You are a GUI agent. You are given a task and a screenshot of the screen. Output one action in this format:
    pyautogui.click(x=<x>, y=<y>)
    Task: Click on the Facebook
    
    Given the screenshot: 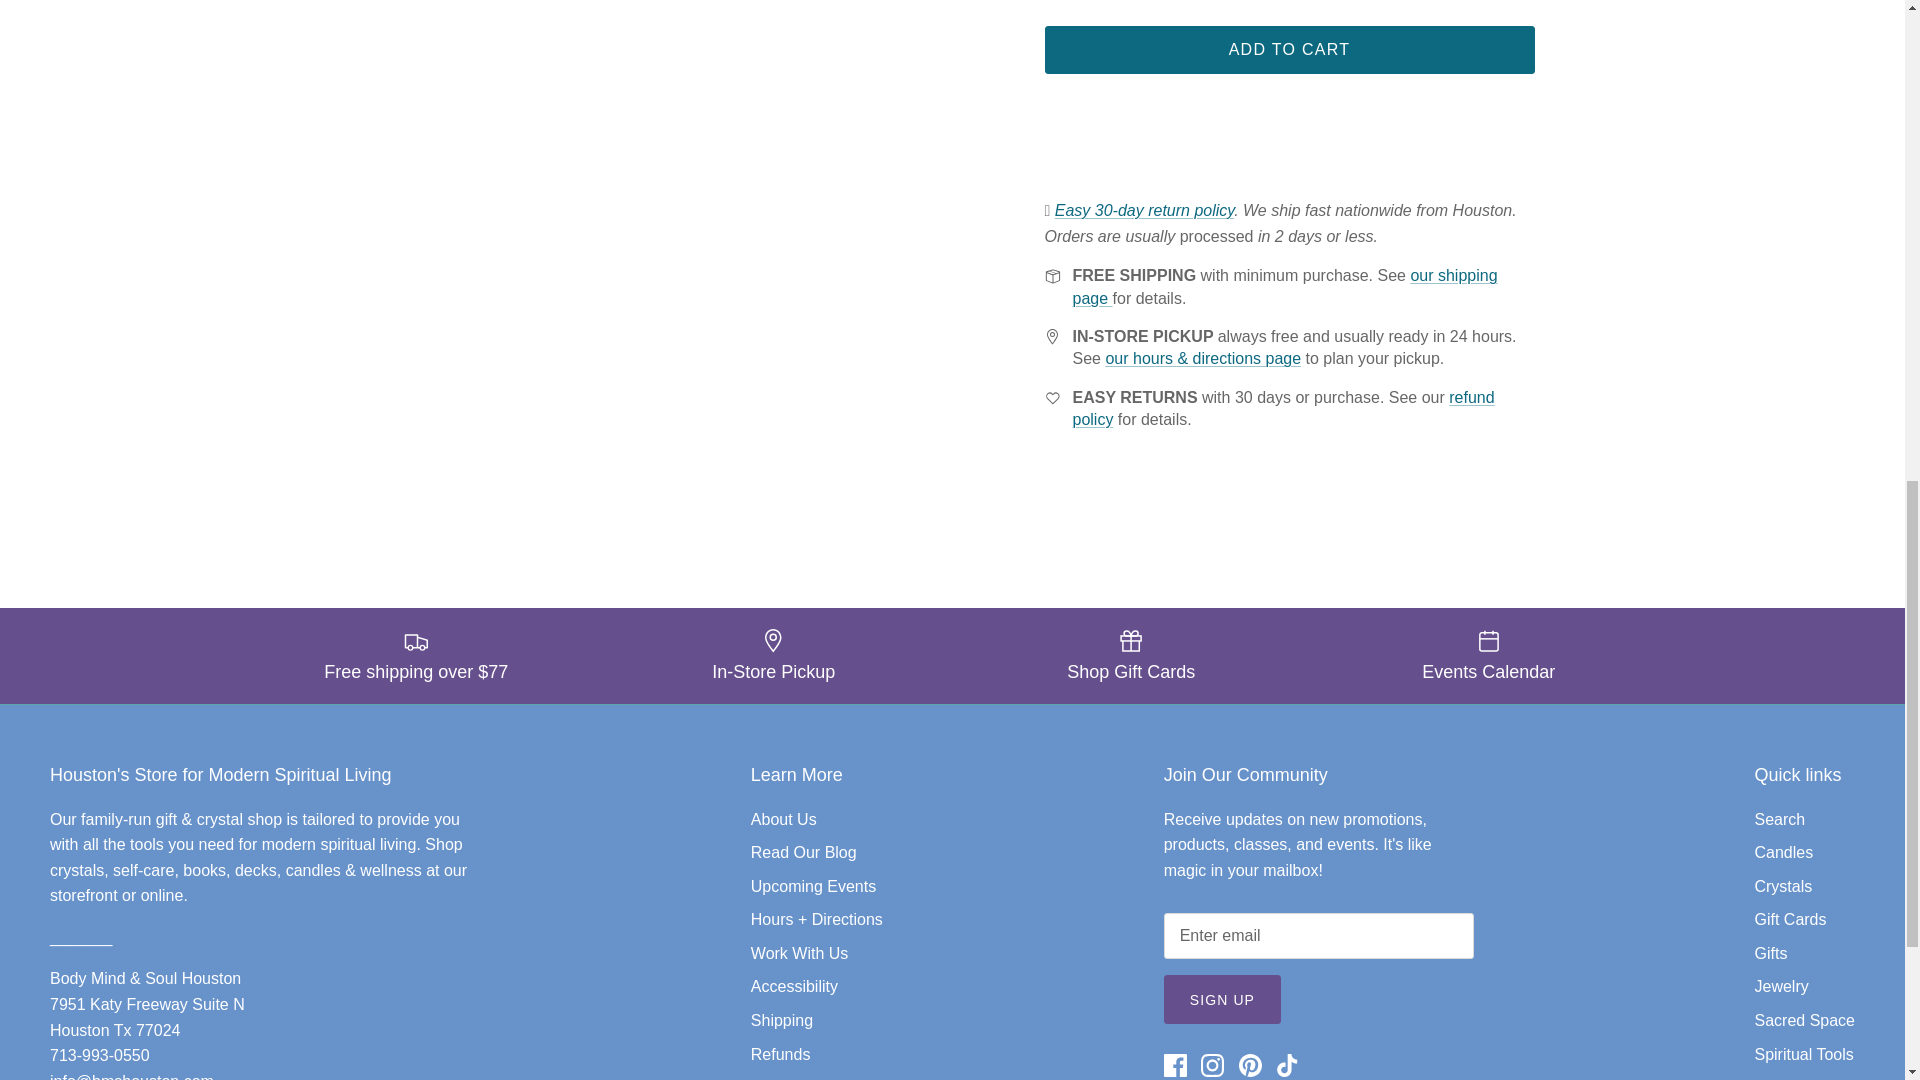 What is the action you would take?
    pyautogui.click(x=1174, y=1065)
    